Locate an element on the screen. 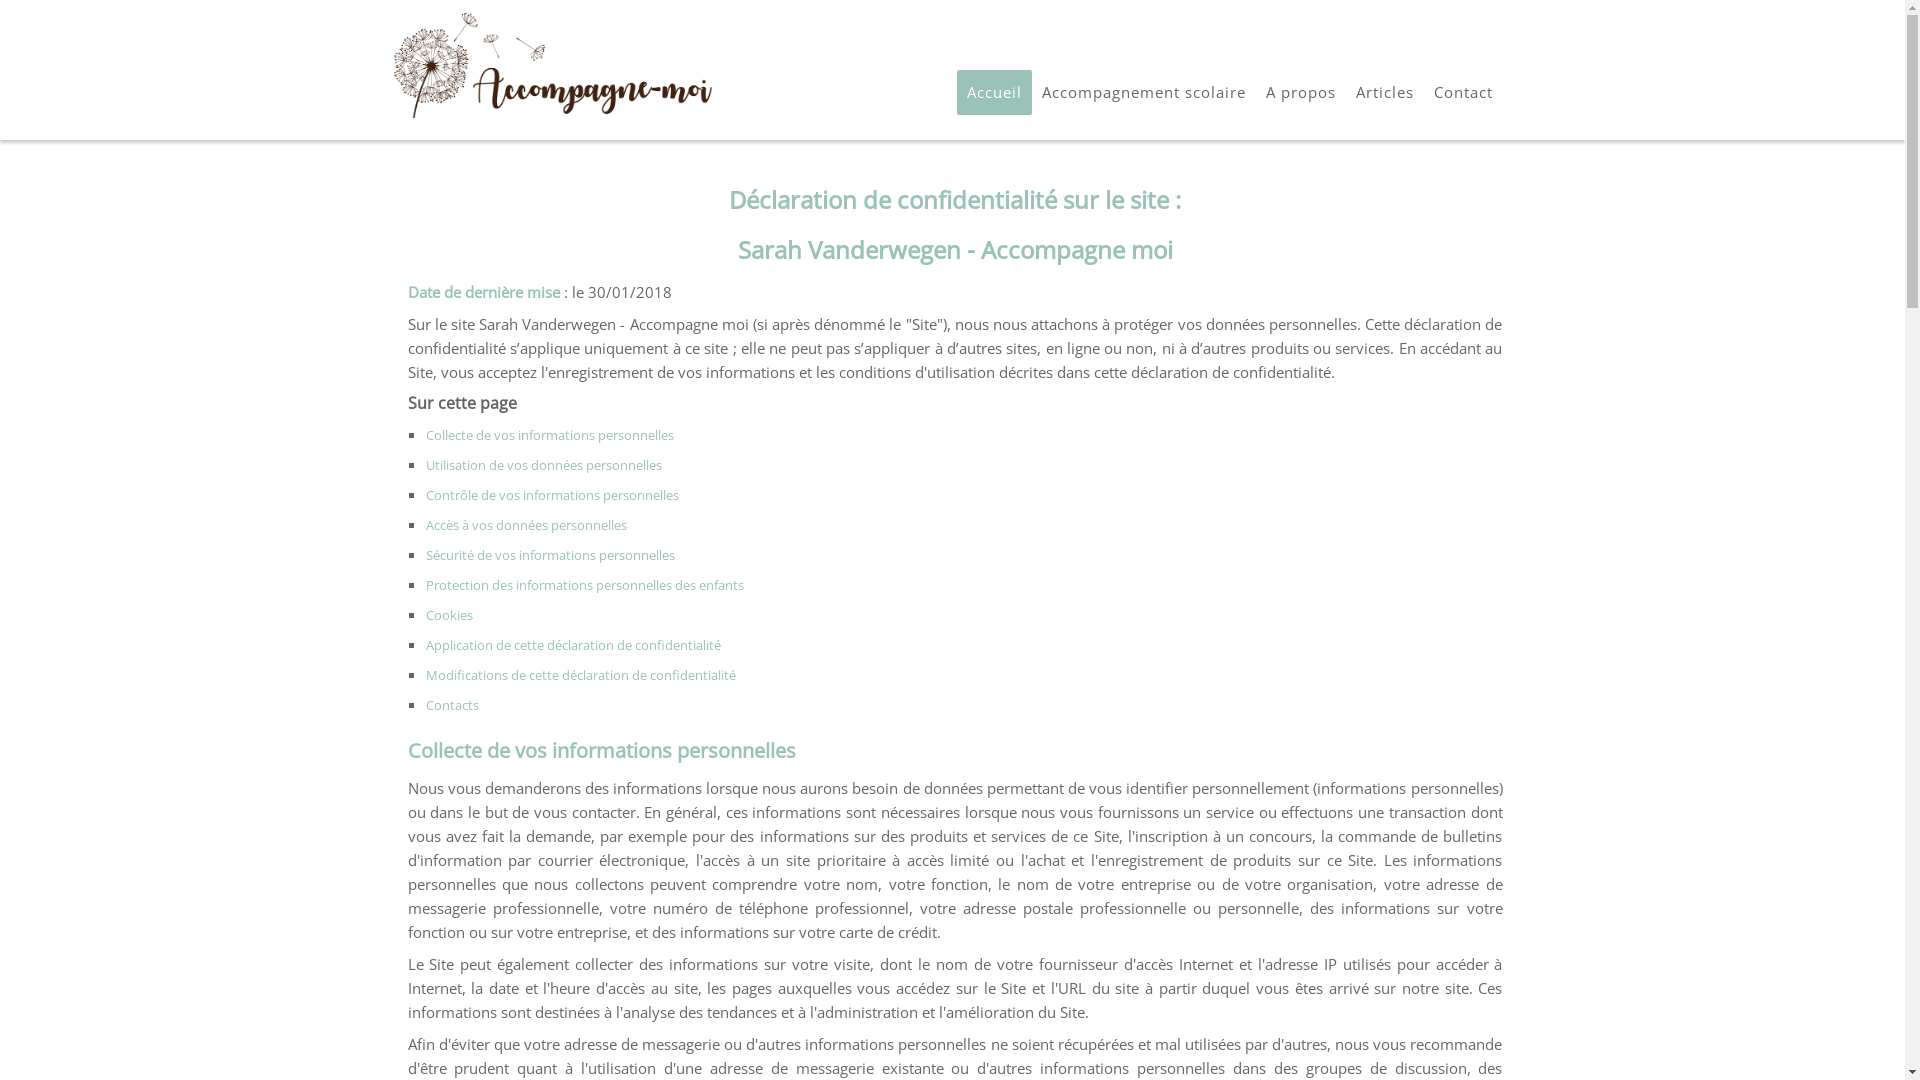 The width and height of the screenshot is (1920, 1080). Cookies is located at coordinates (450, 614).